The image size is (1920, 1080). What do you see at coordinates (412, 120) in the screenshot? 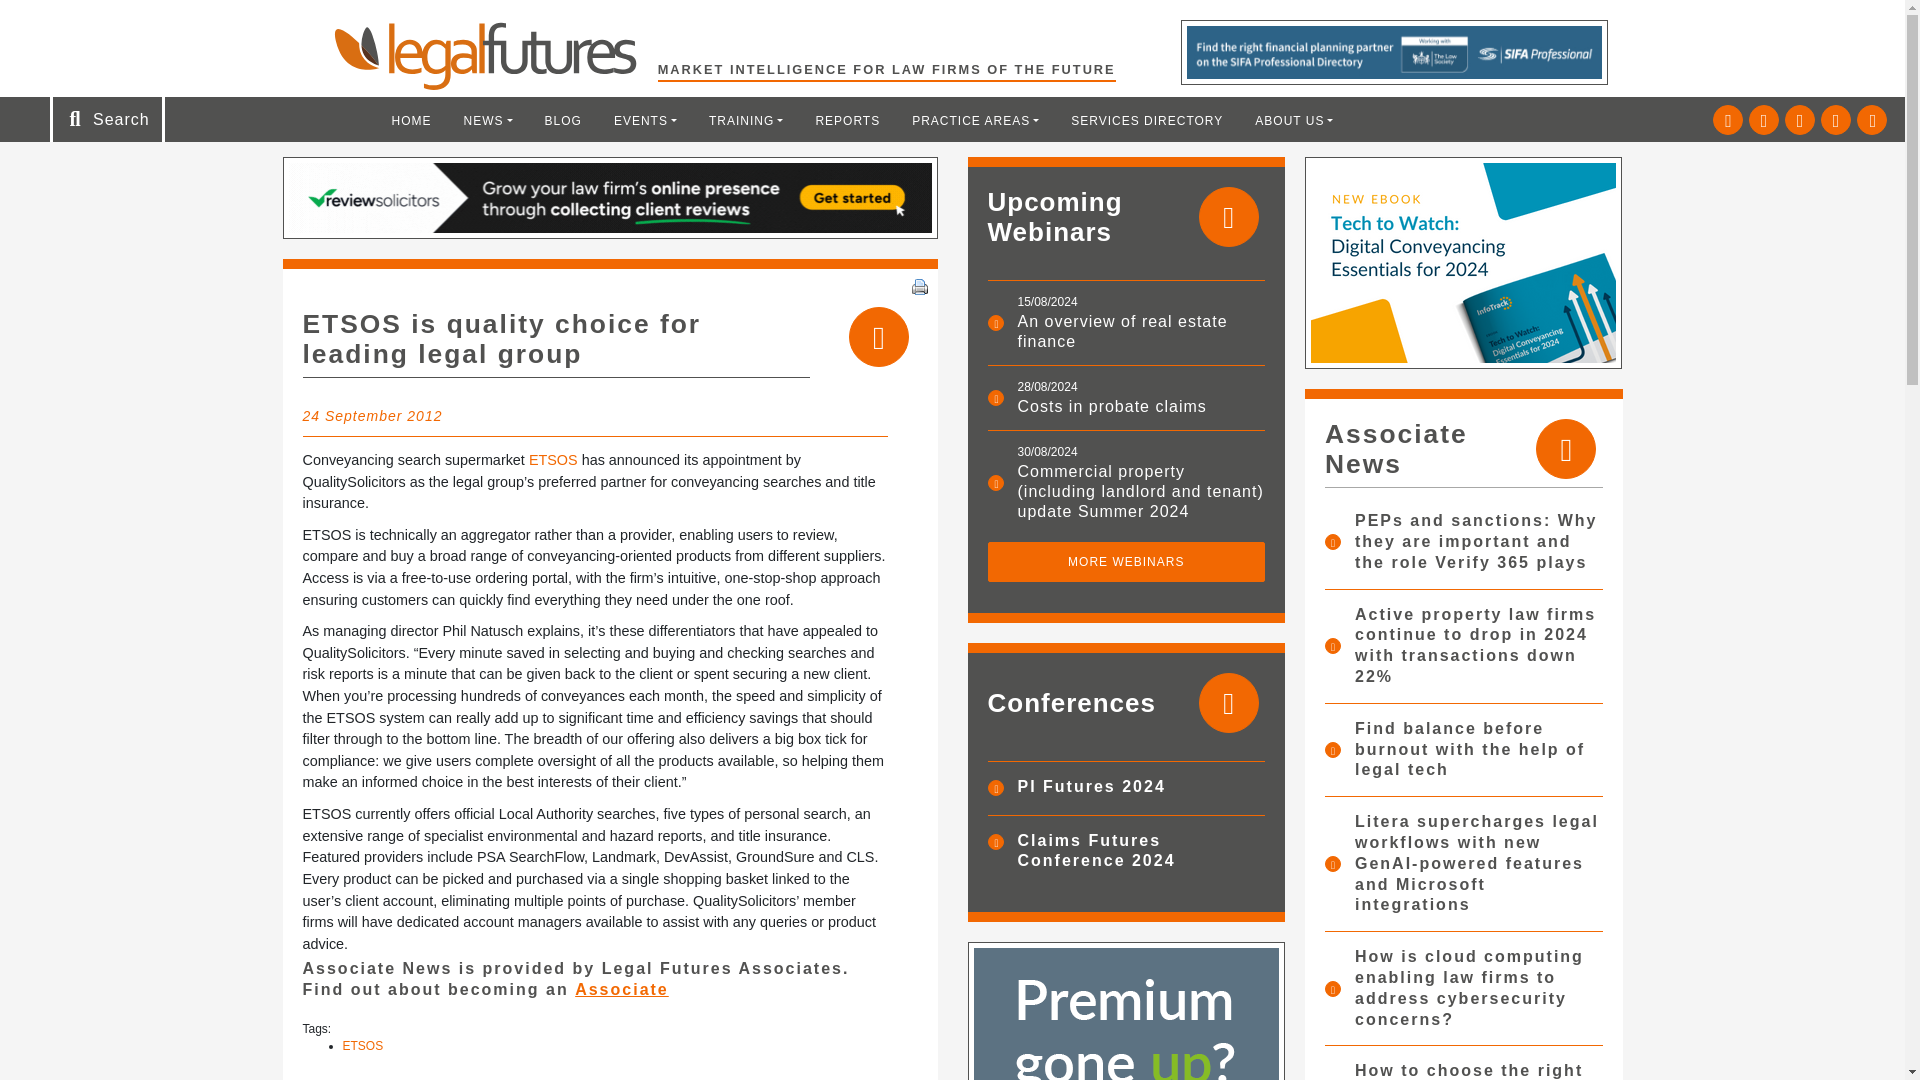
I see `Home` at bounding box center [412, 120].